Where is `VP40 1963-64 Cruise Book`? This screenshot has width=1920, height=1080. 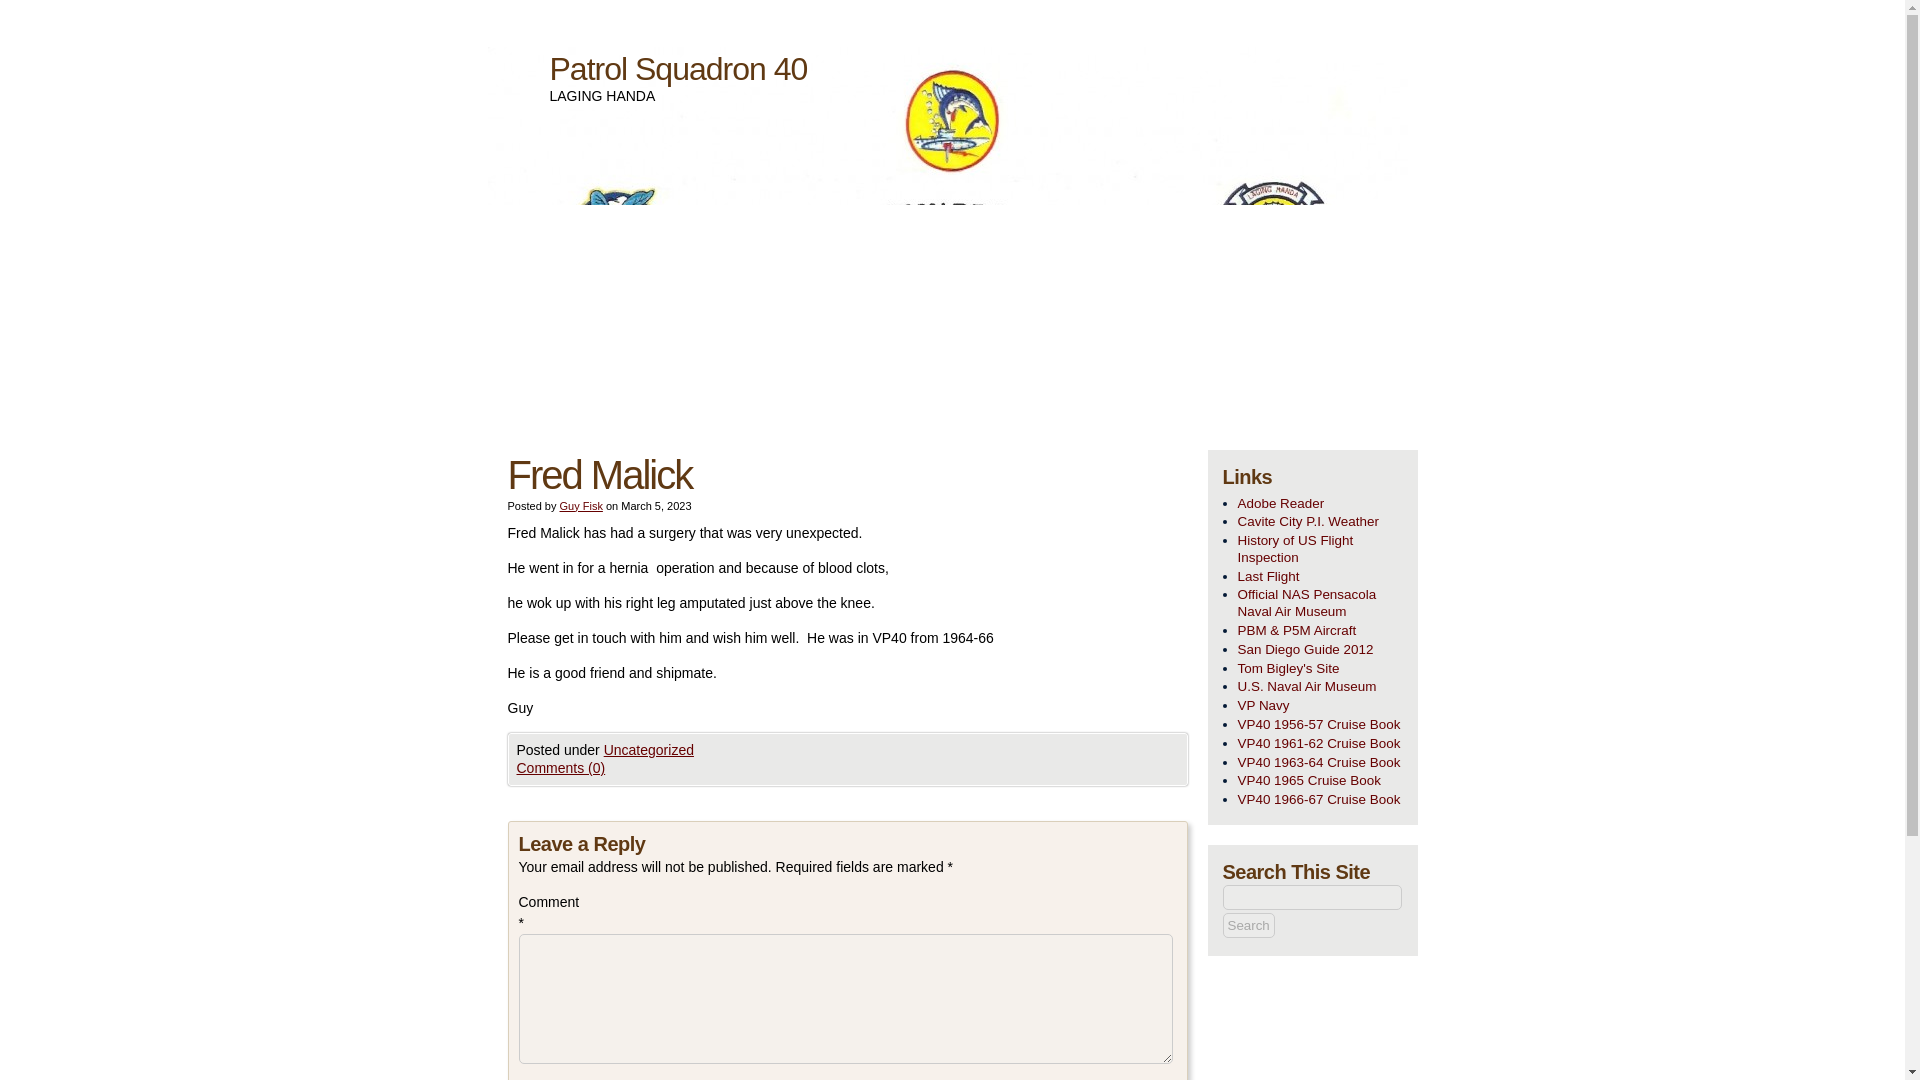 VP40 1963-64 Cruise Book is located at coordinates (1320, 763).